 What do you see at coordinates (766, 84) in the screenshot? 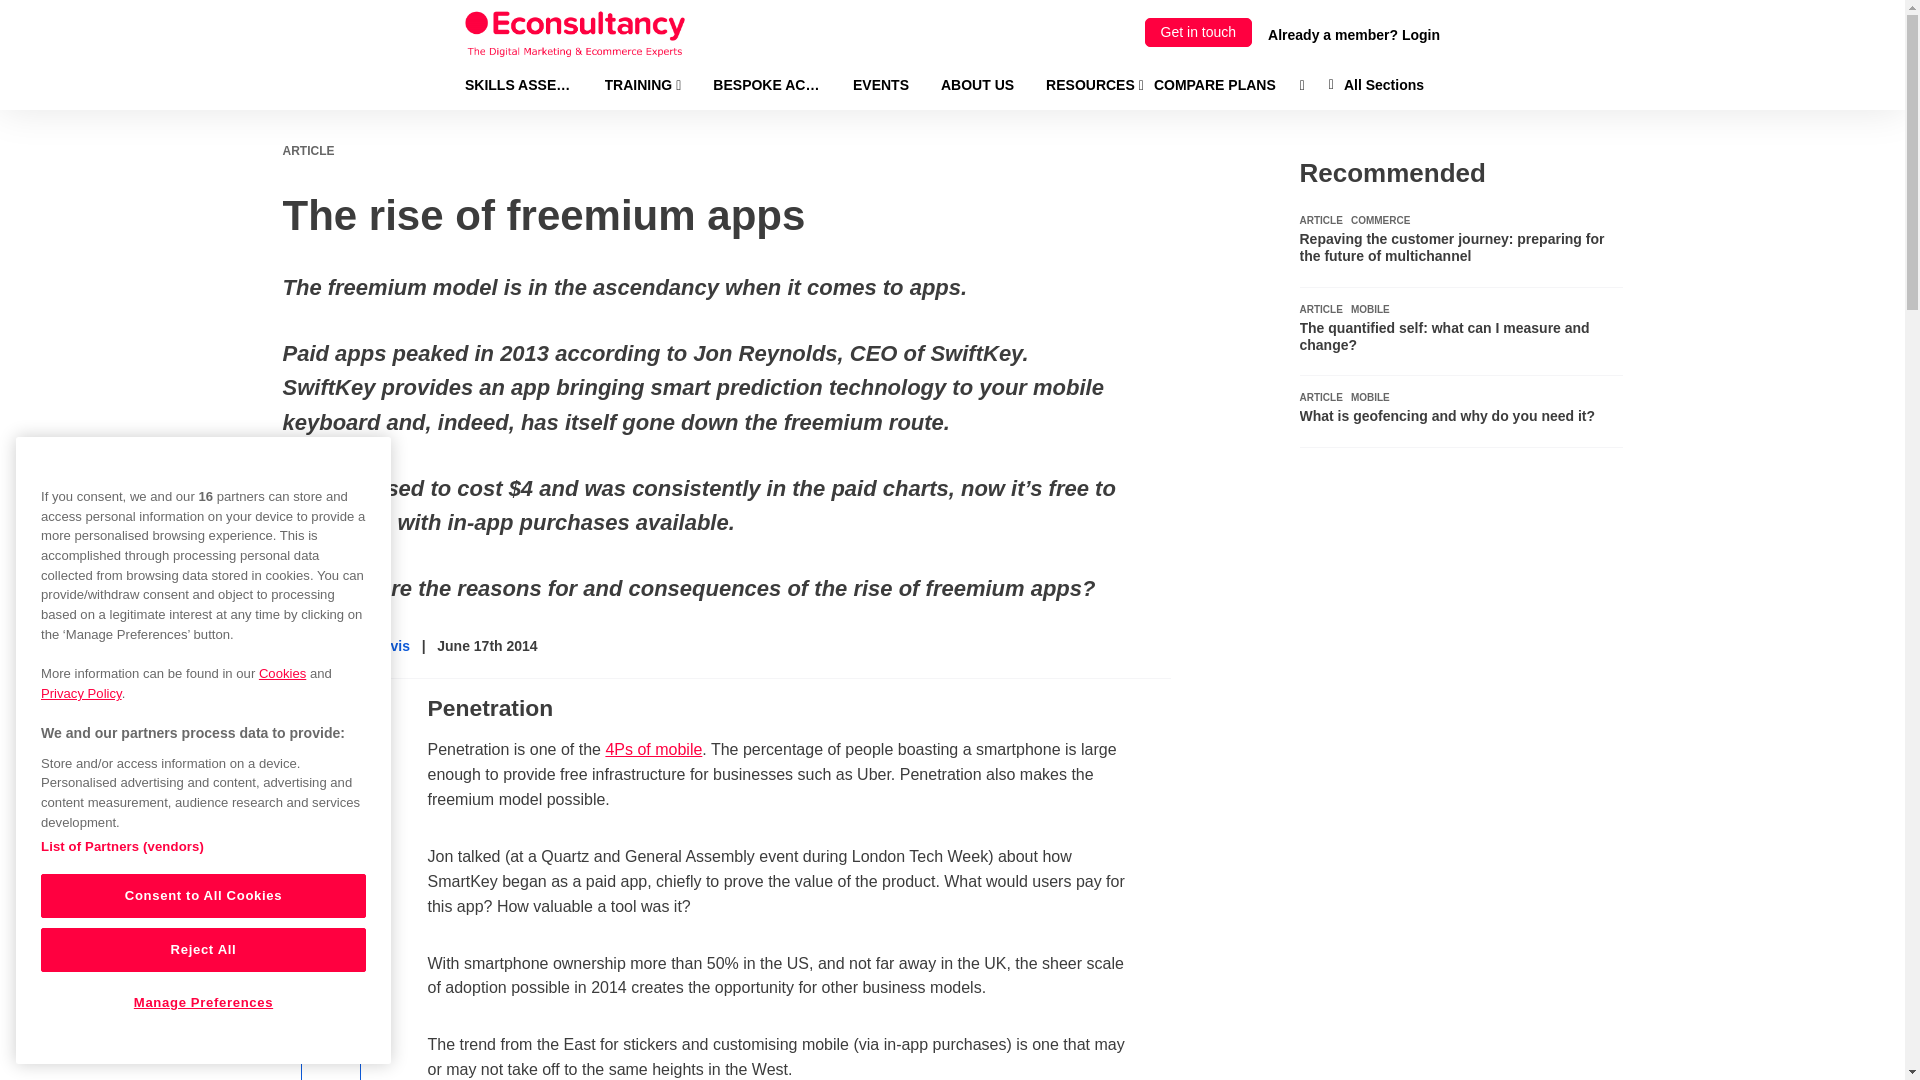
I see `BESPOKE ACADEMIES` at bounding box center [766, 84].